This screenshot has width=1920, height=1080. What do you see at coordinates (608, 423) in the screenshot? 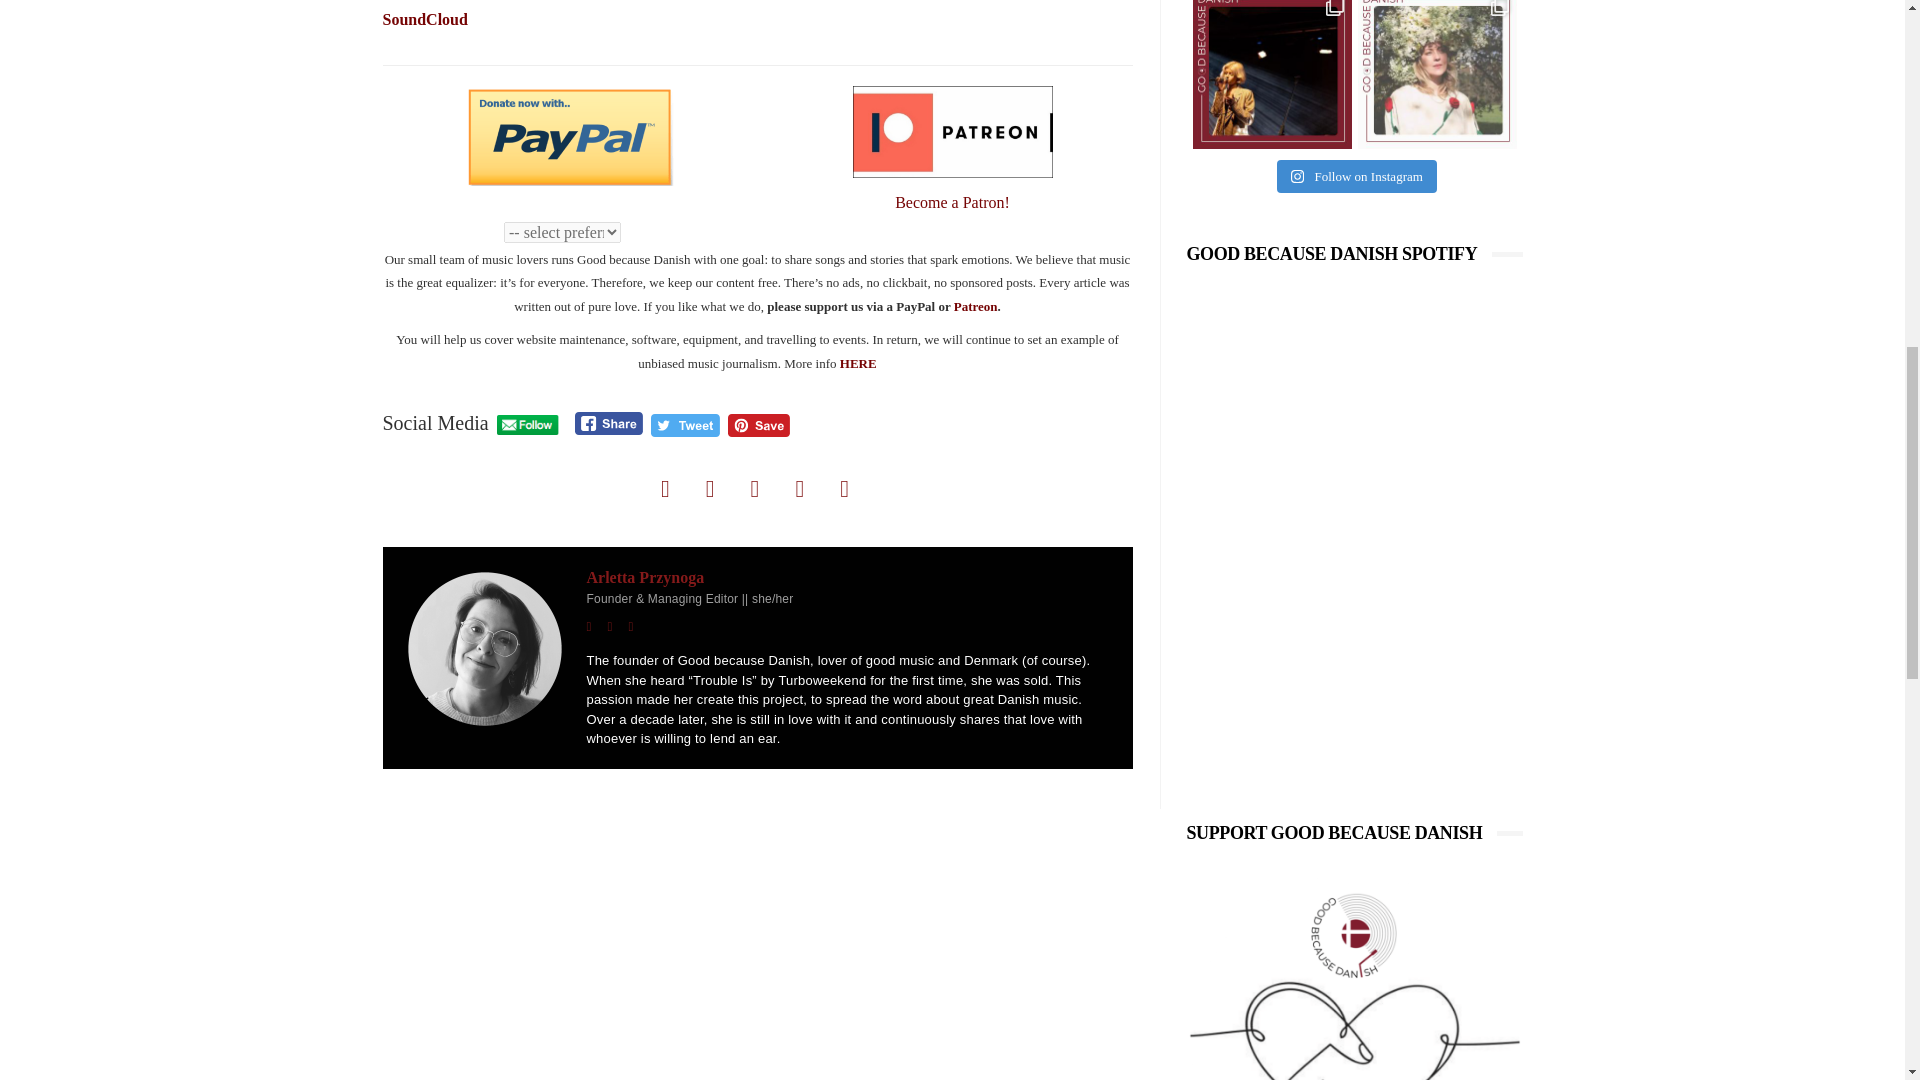
I see `Facebook Share` at bounding box center [608, 423].